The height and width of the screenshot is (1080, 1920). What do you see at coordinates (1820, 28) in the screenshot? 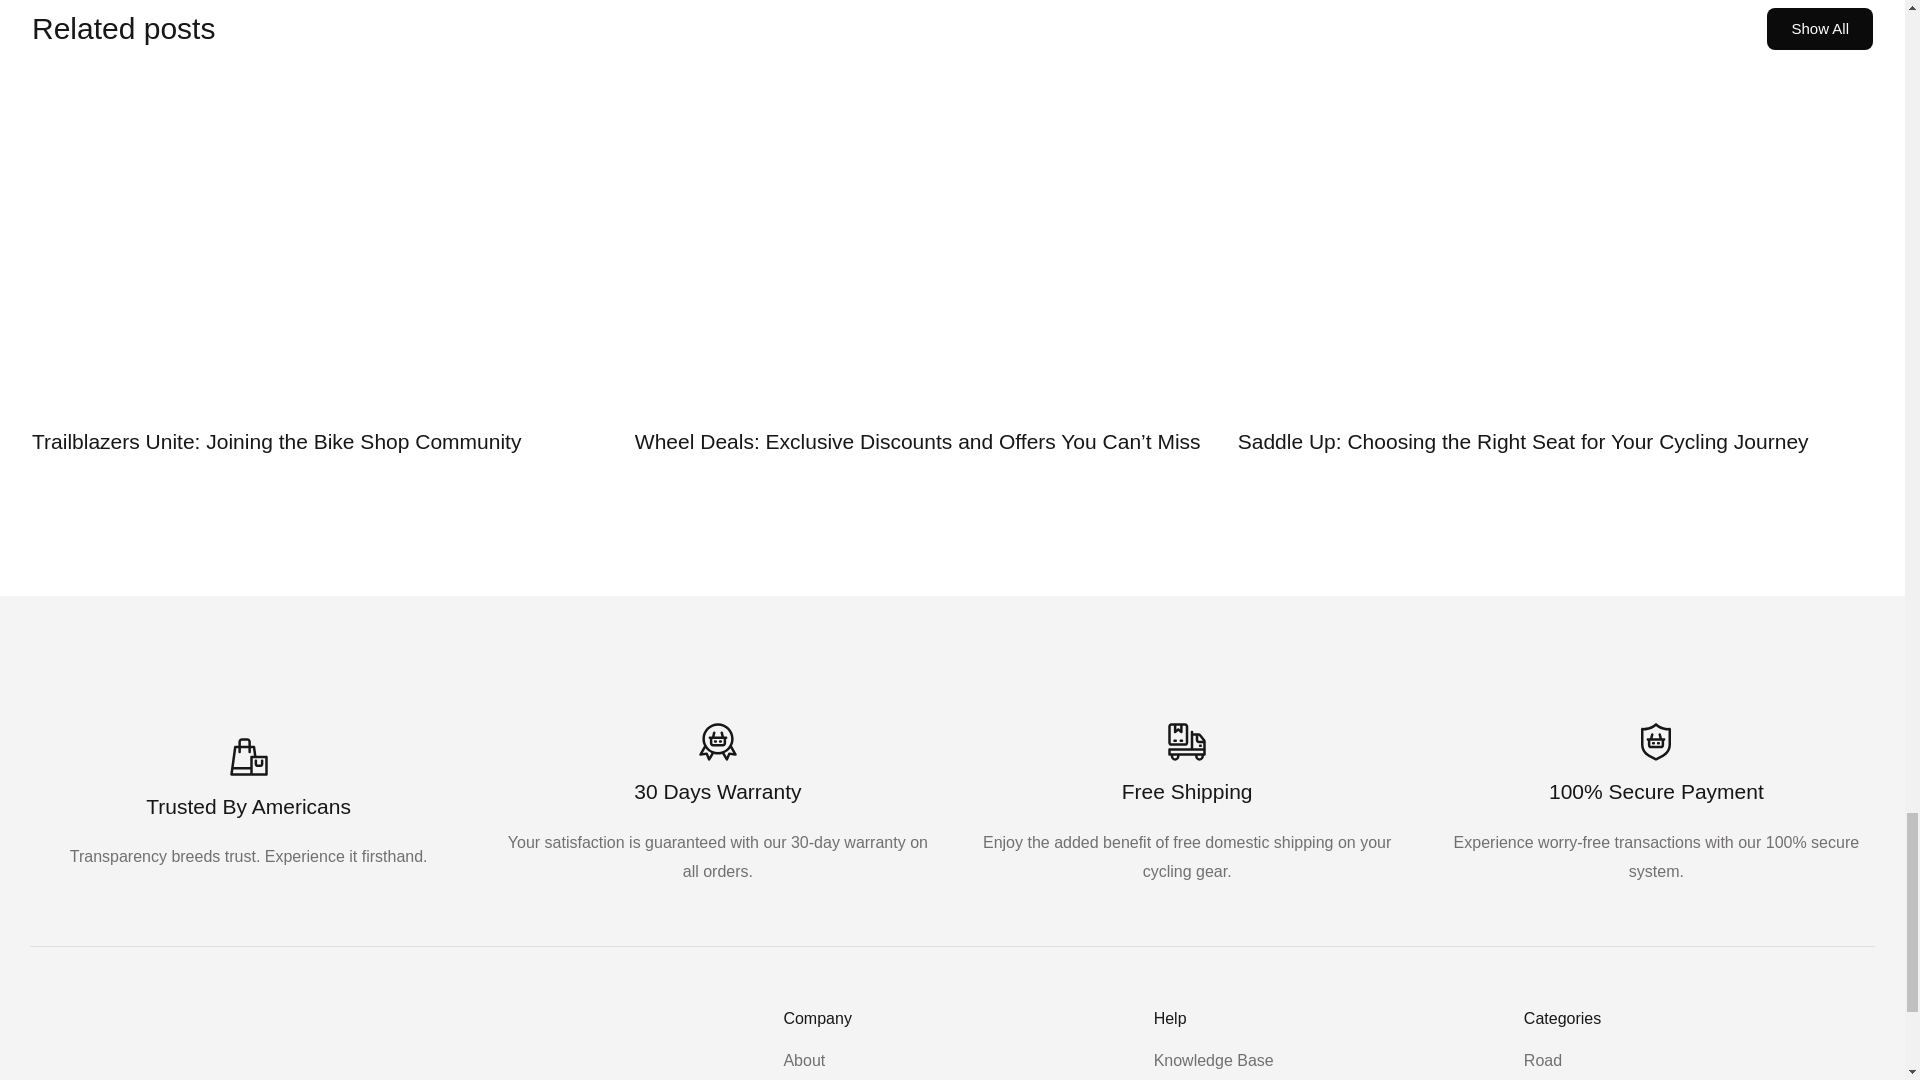
I see `Show All` at bounding box center [1820, 28].